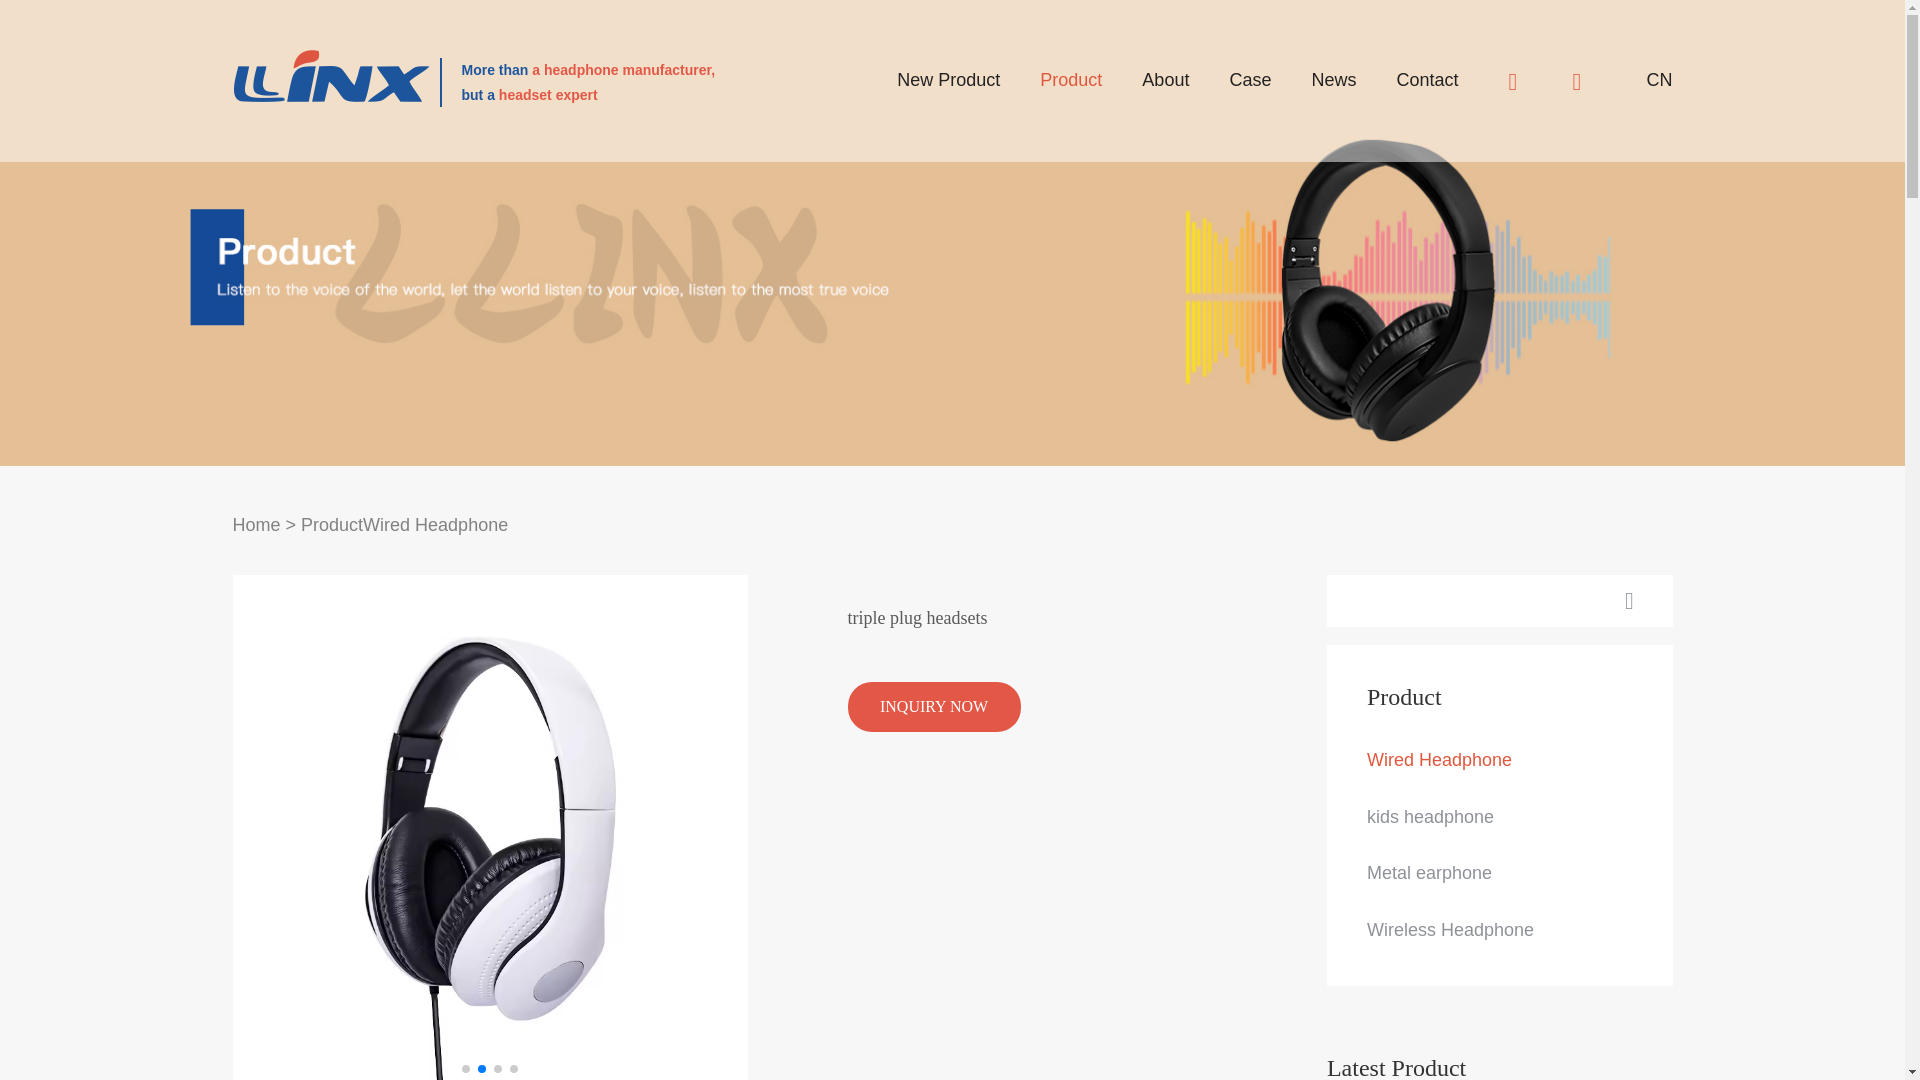 This screenshot has height=1080, width=1920. I want to click on Wireless Headphone, so click(1450, 930).